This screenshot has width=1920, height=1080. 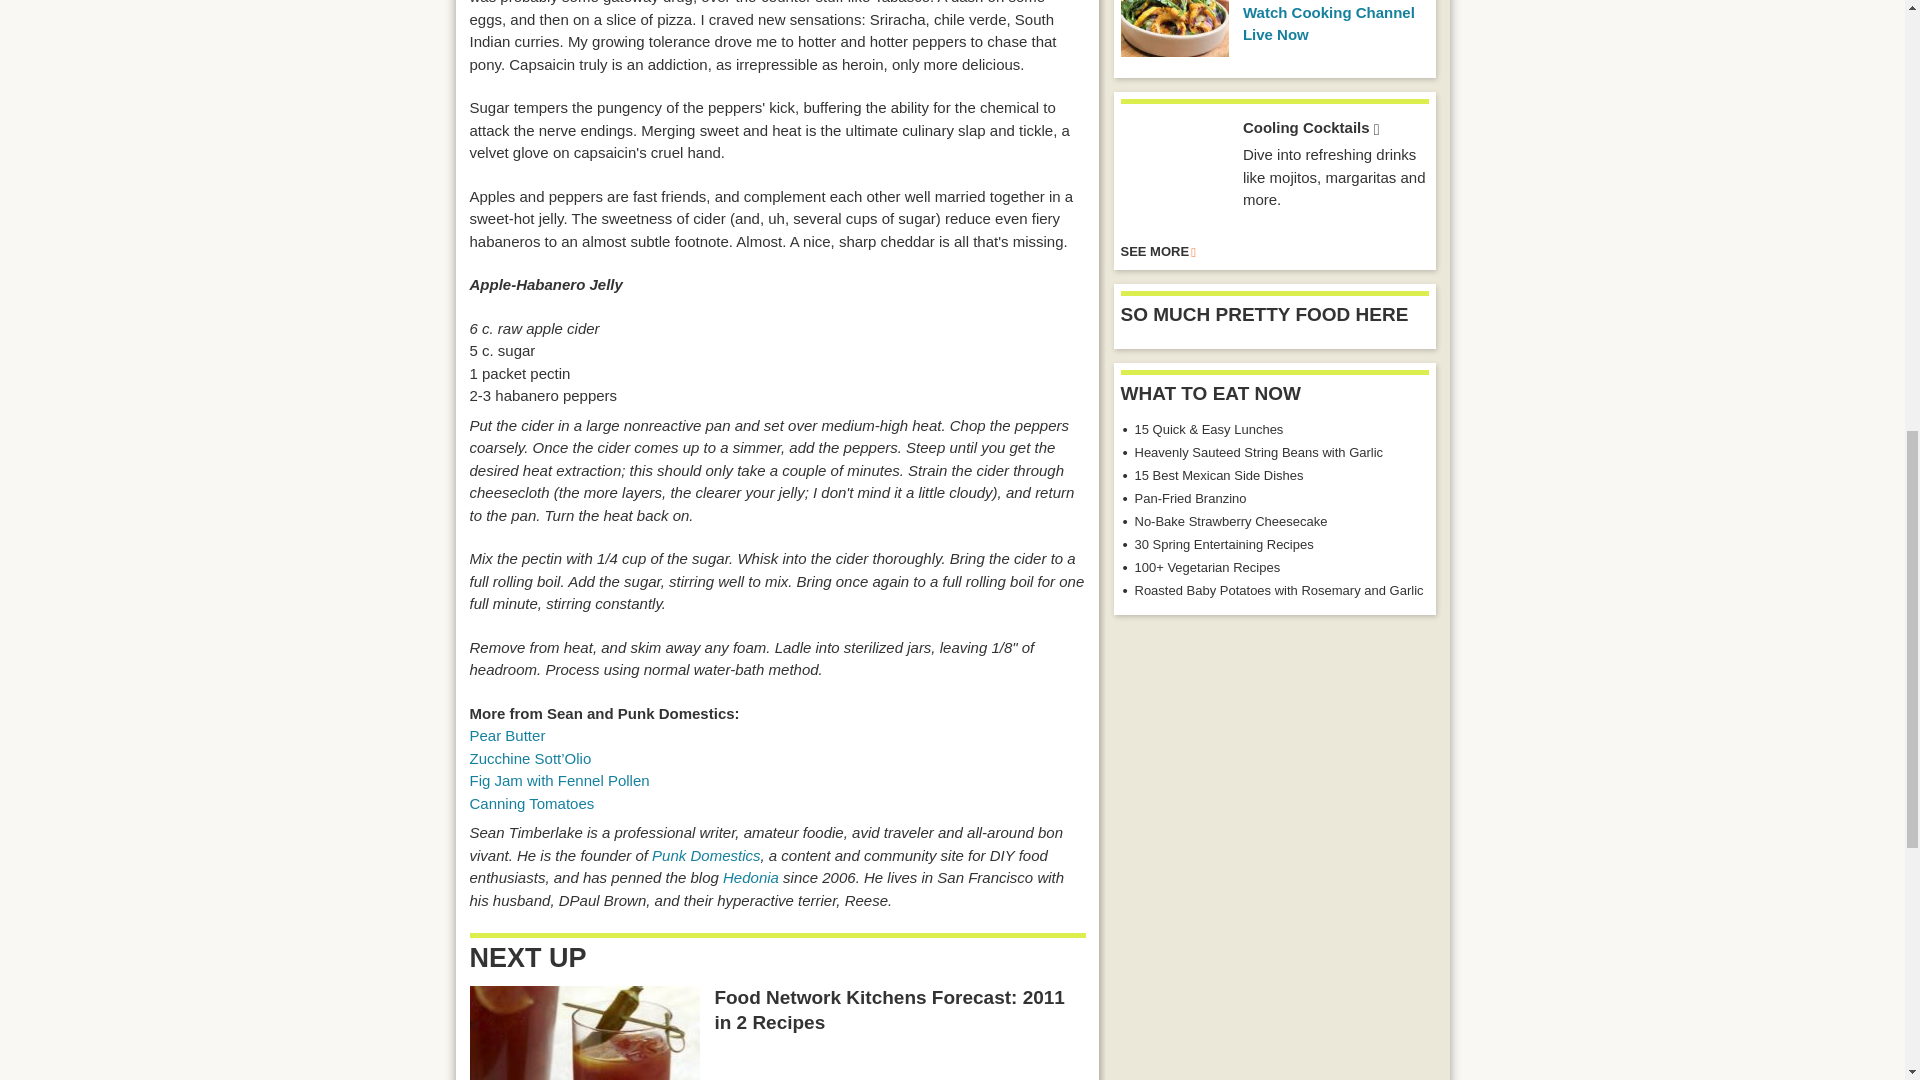 What do you see at coordinates (508, 735) in the screenshot?
I see `Pear Butter` at bounding box center [508, 735].